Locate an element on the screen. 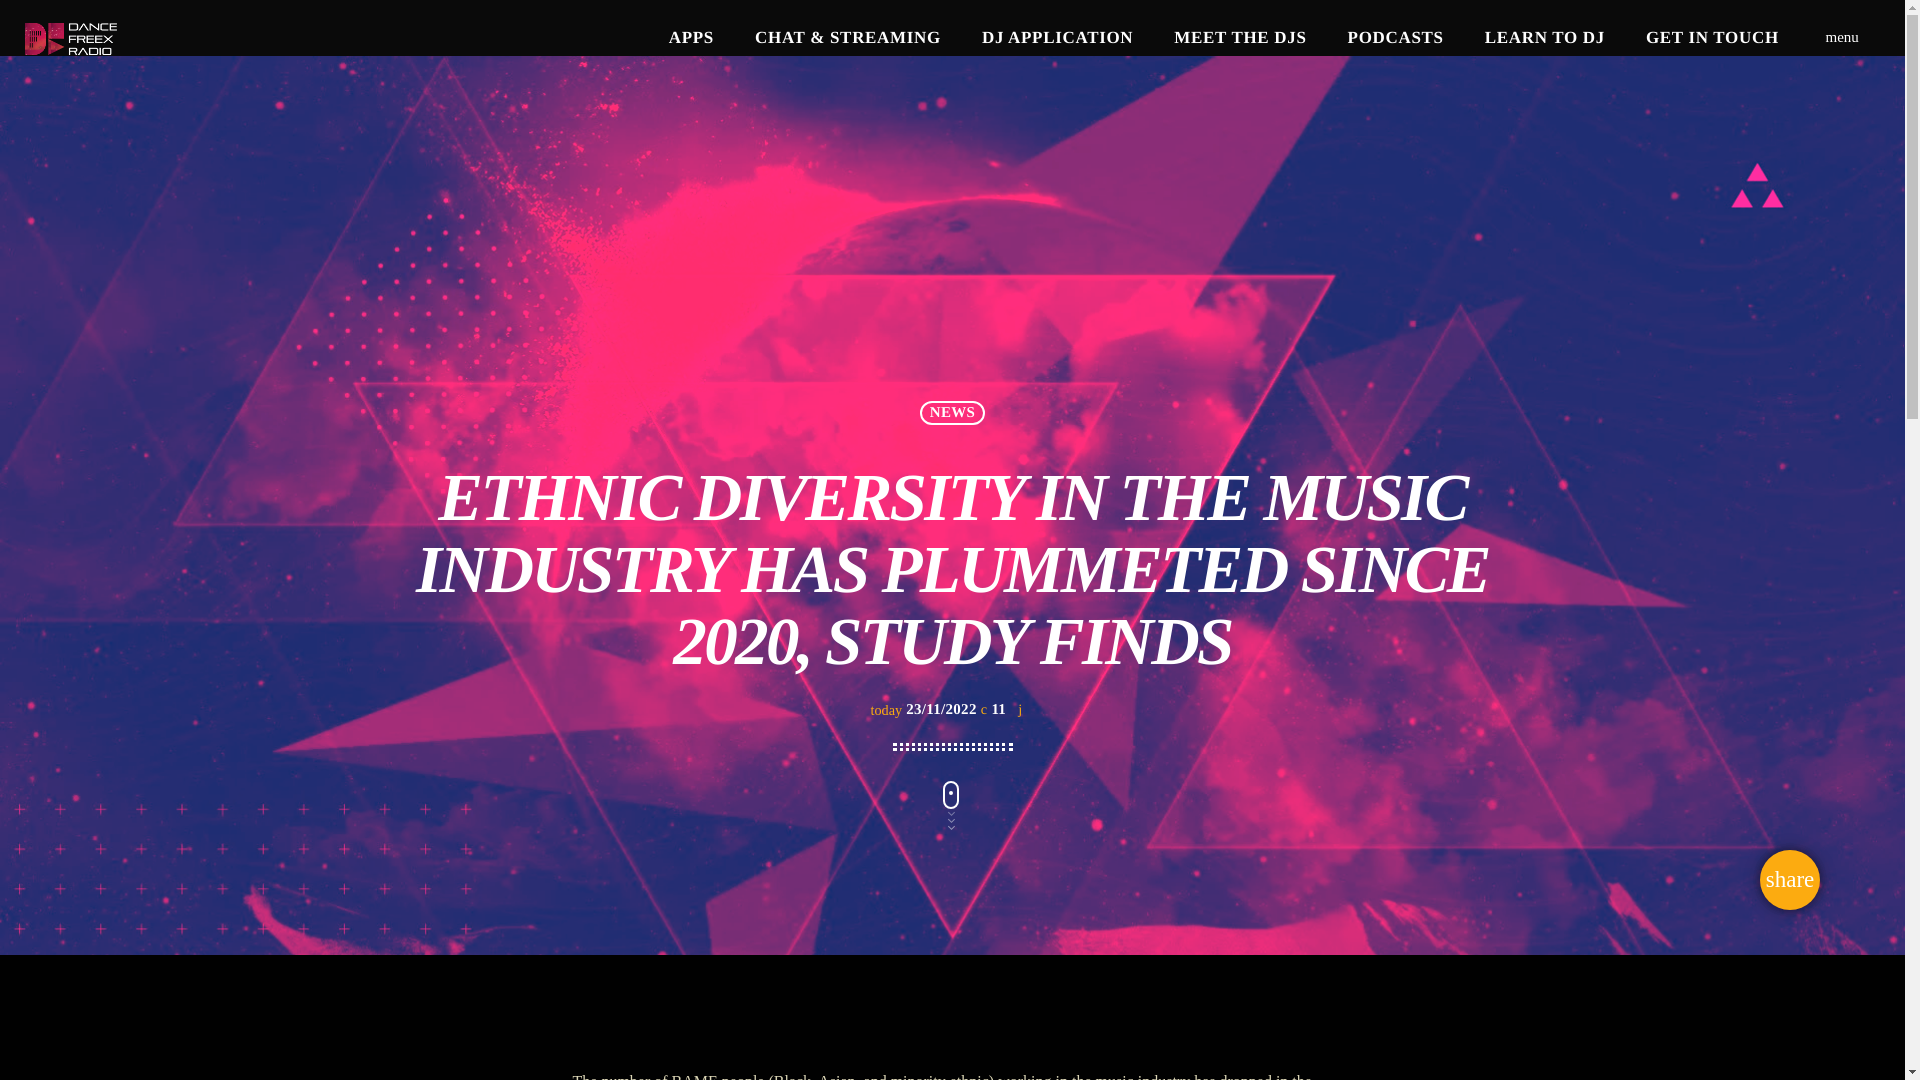  LEARN TO DJ is located at coordinates (1544, 38).